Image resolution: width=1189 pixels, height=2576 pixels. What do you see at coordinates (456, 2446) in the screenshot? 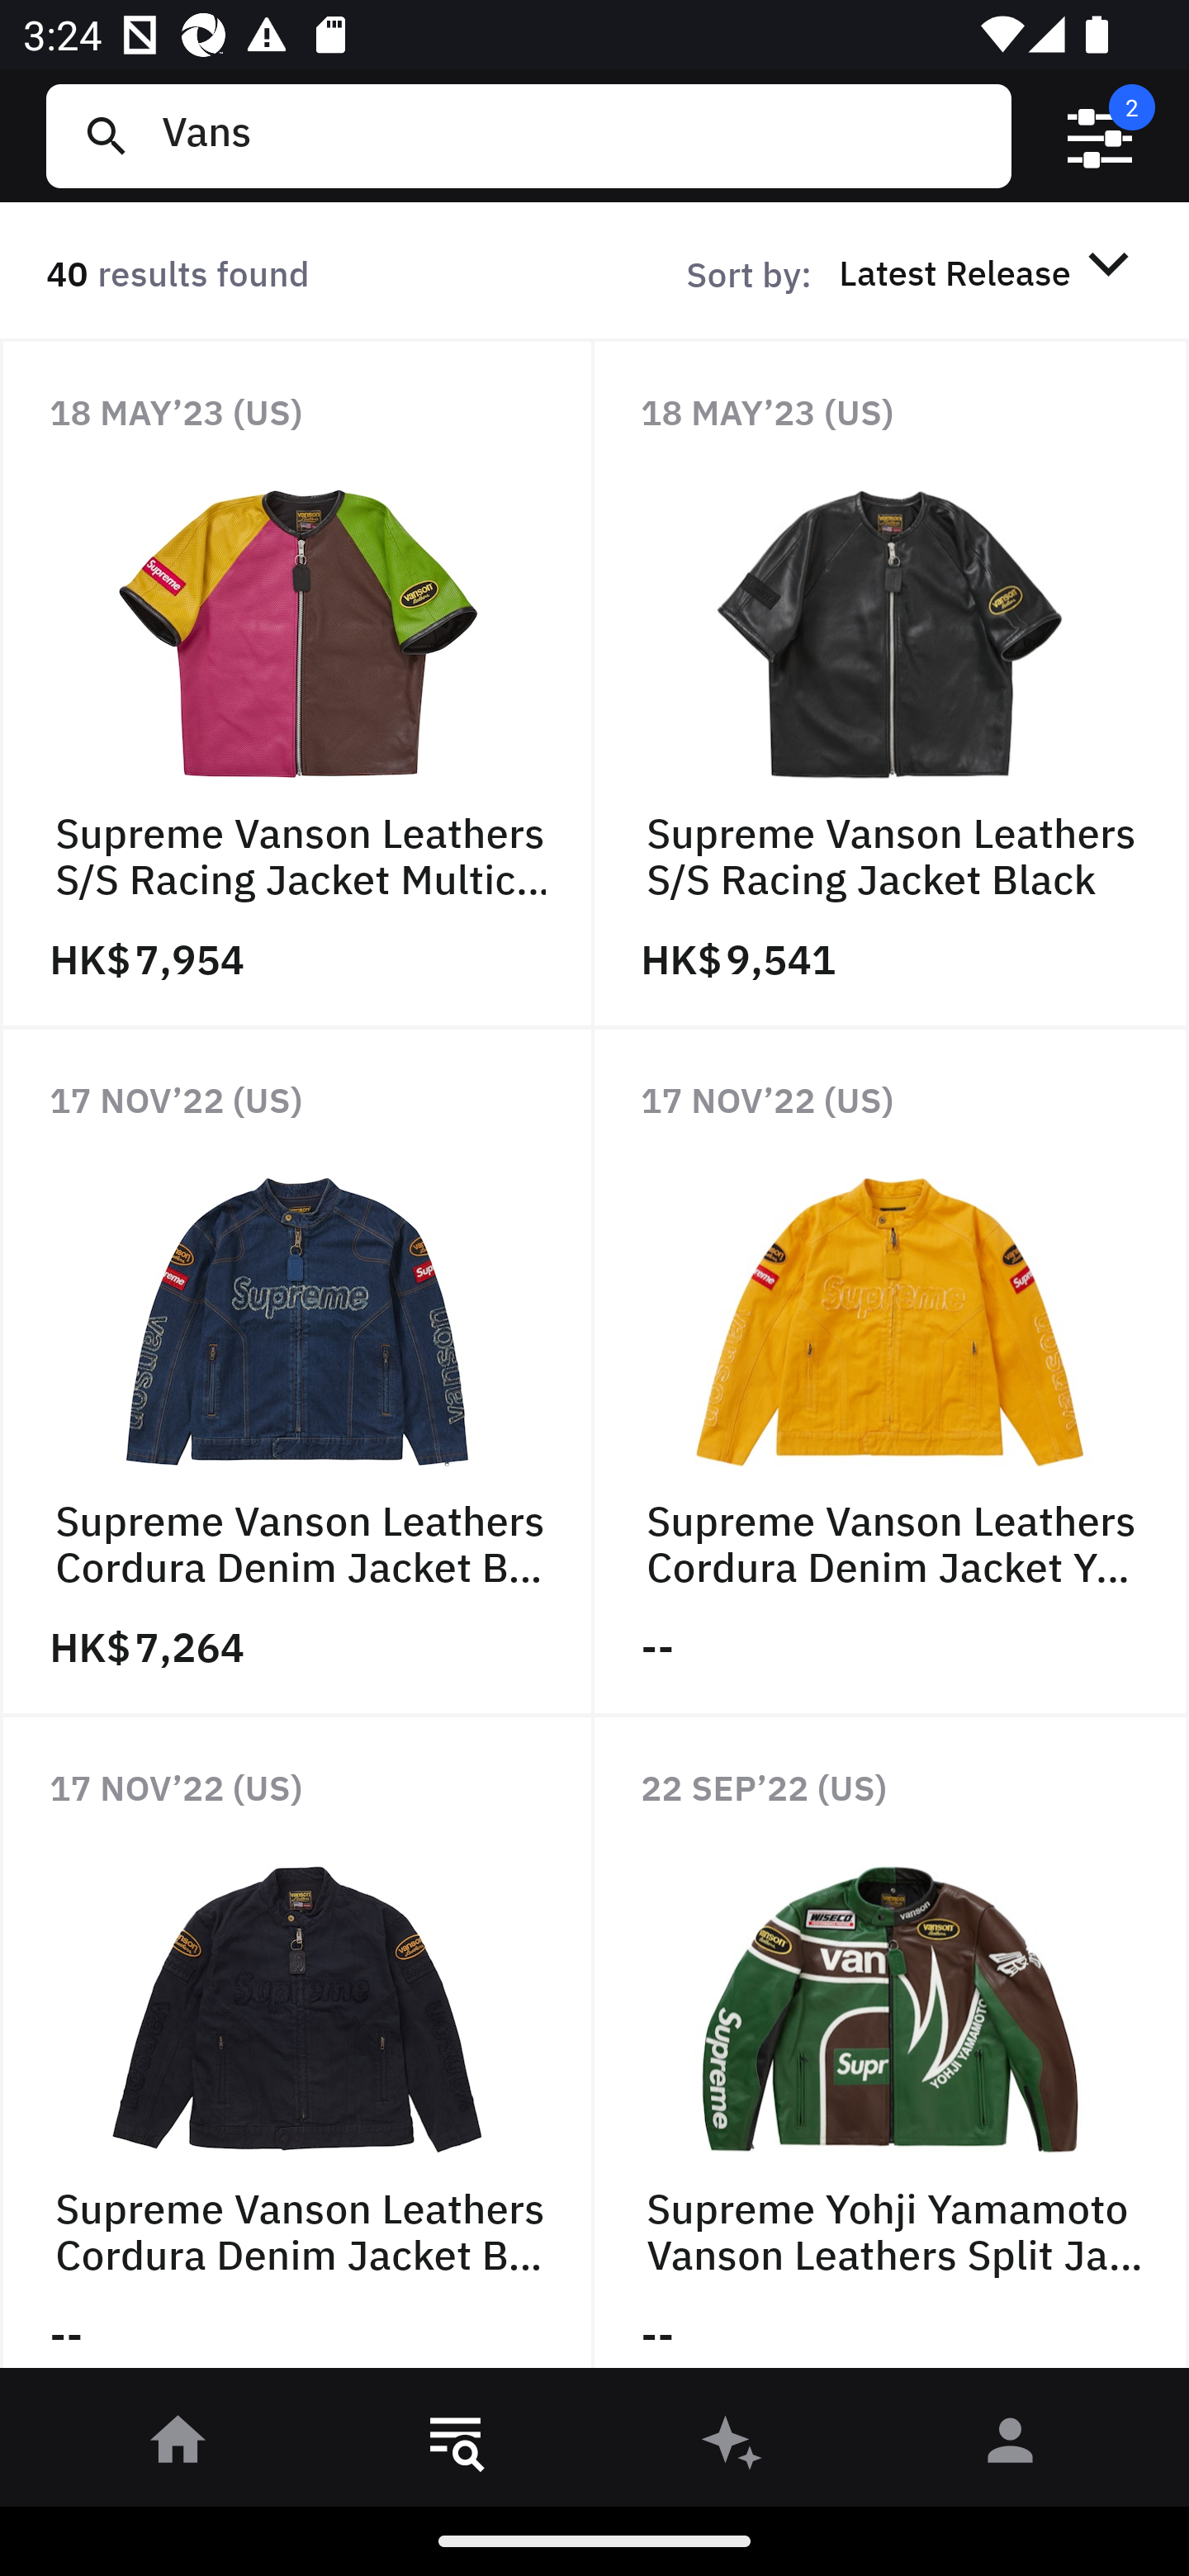
I see `󱎸` at bounding box center [456, 2446].